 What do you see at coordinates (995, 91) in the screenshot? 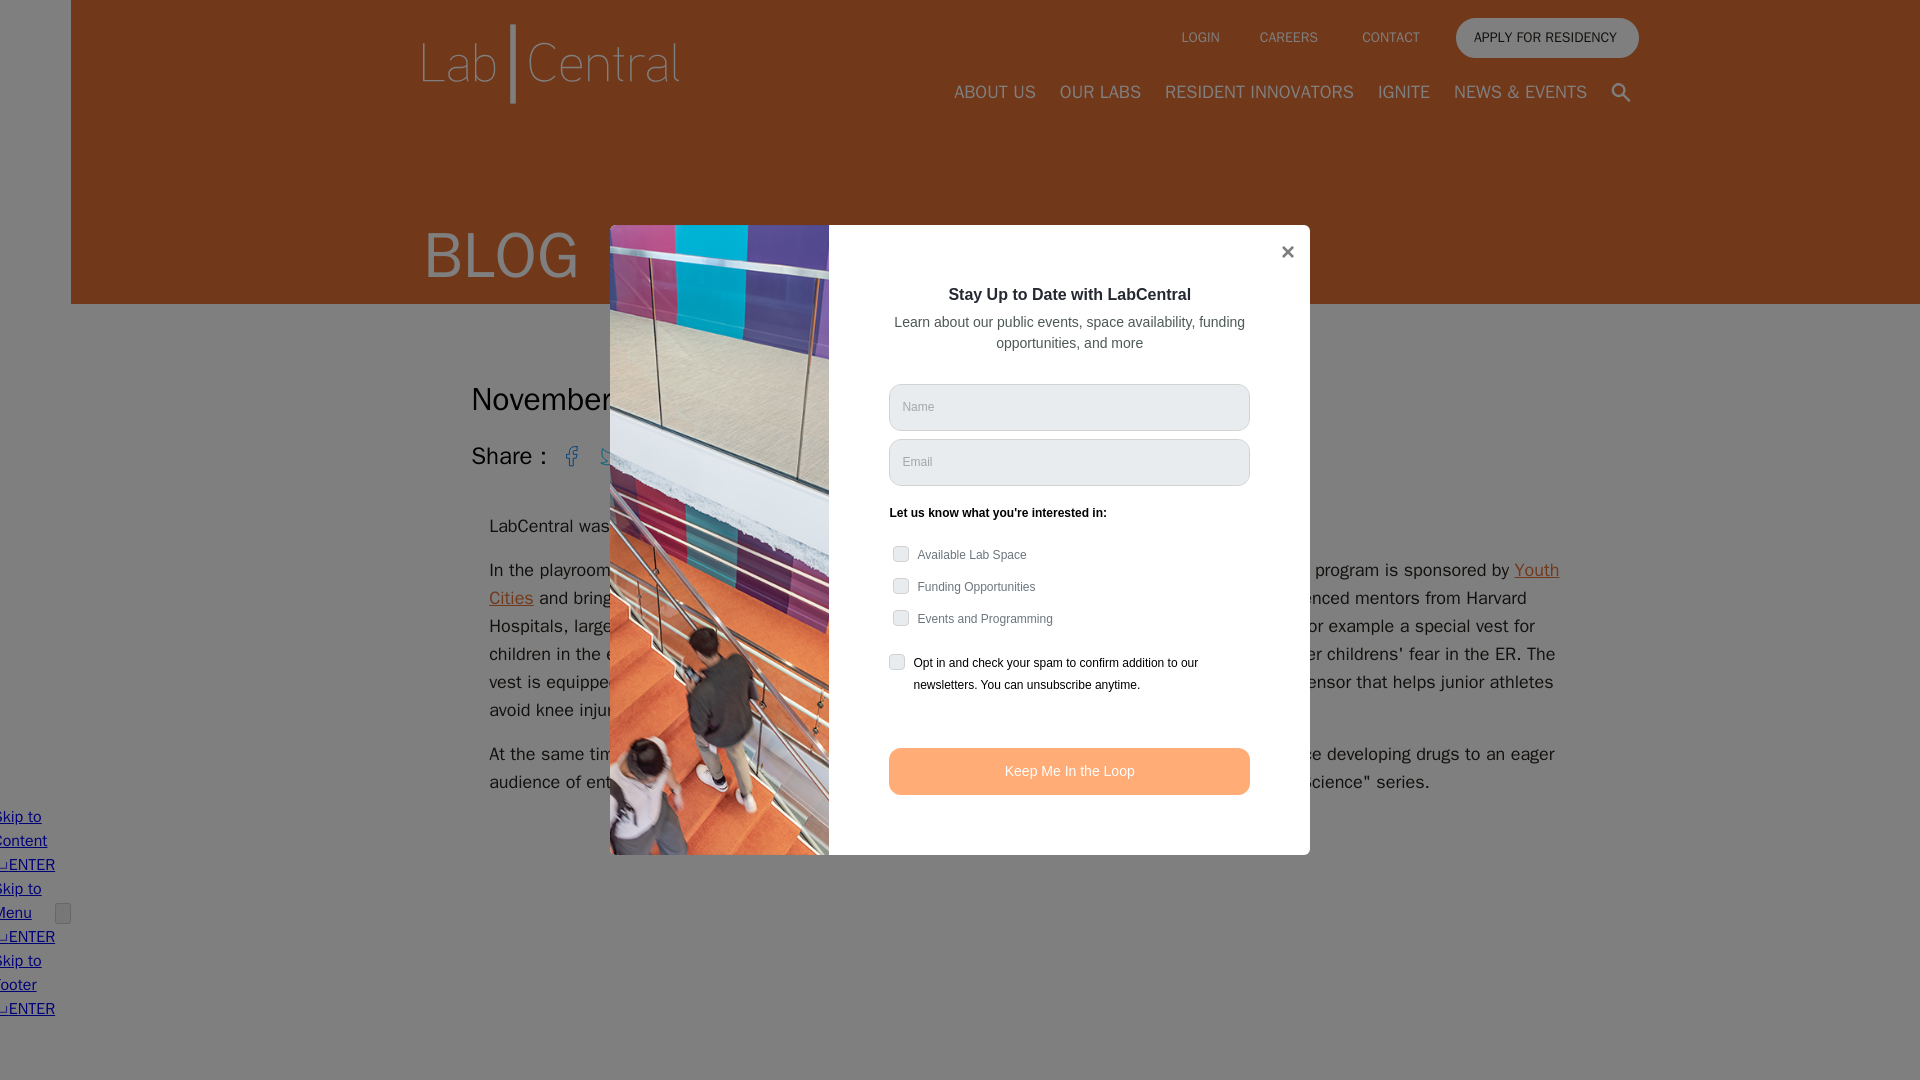
I see `ABOUT US` at bounding box center [995, 91].